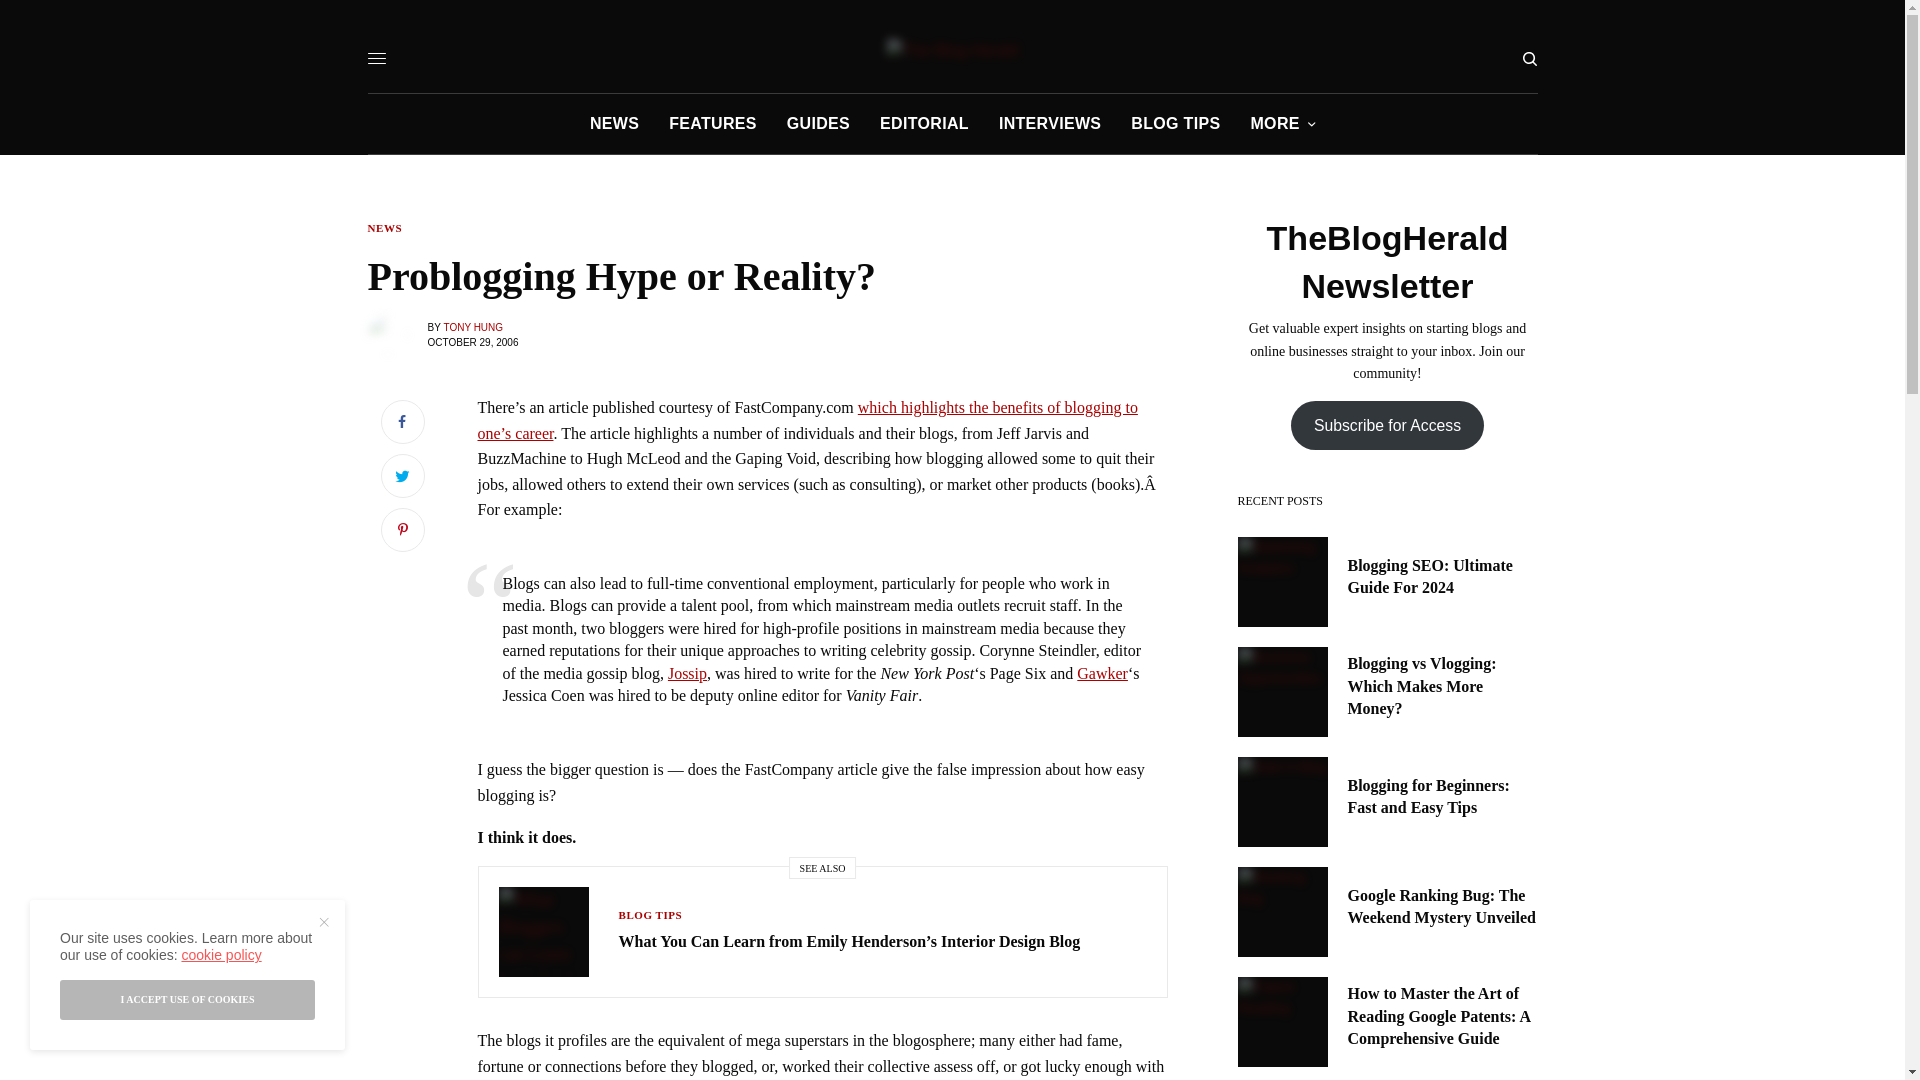  What do you see at coordinates (473, 326) in the screenshot?
I see `TONY HUNG` at bounding box center [473, 326].